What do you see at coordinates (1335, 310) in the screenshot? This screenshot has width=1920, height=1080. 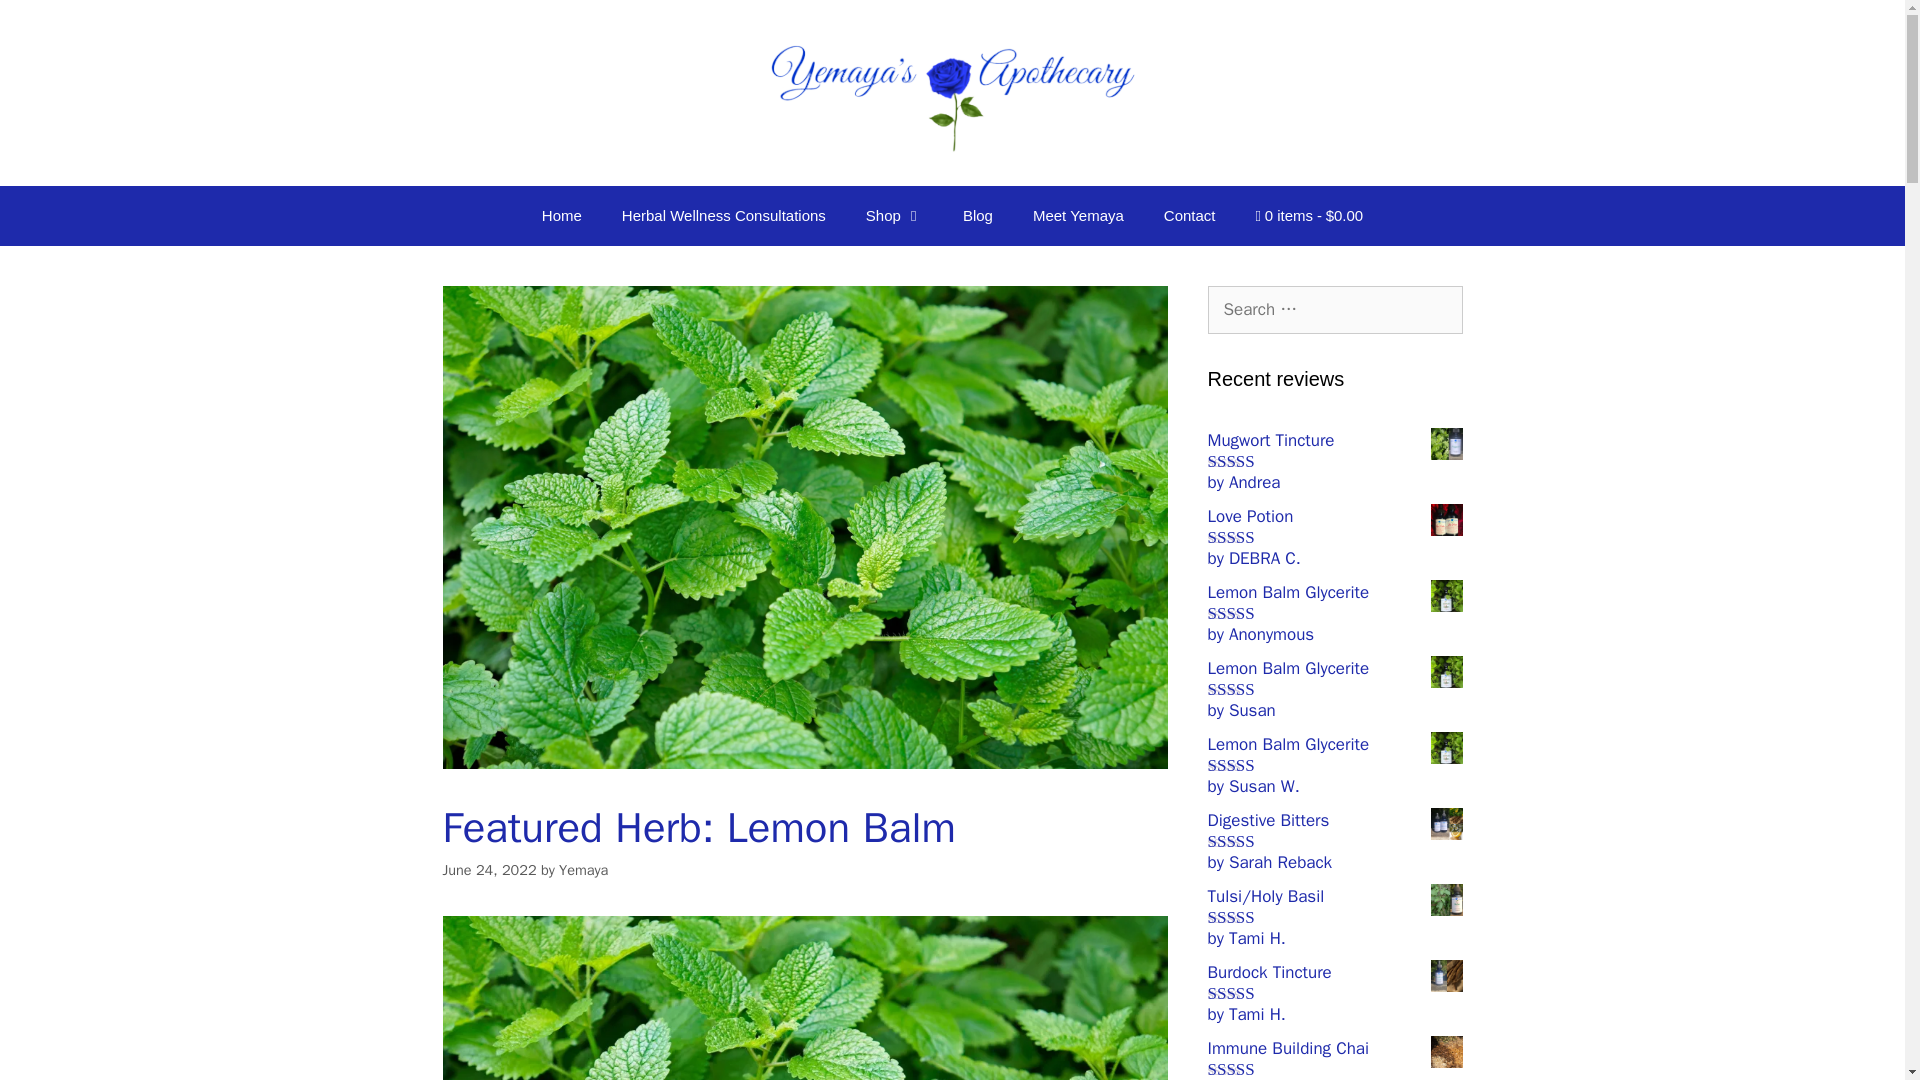 I see `Search for:` at bounding box center [1335, 310].